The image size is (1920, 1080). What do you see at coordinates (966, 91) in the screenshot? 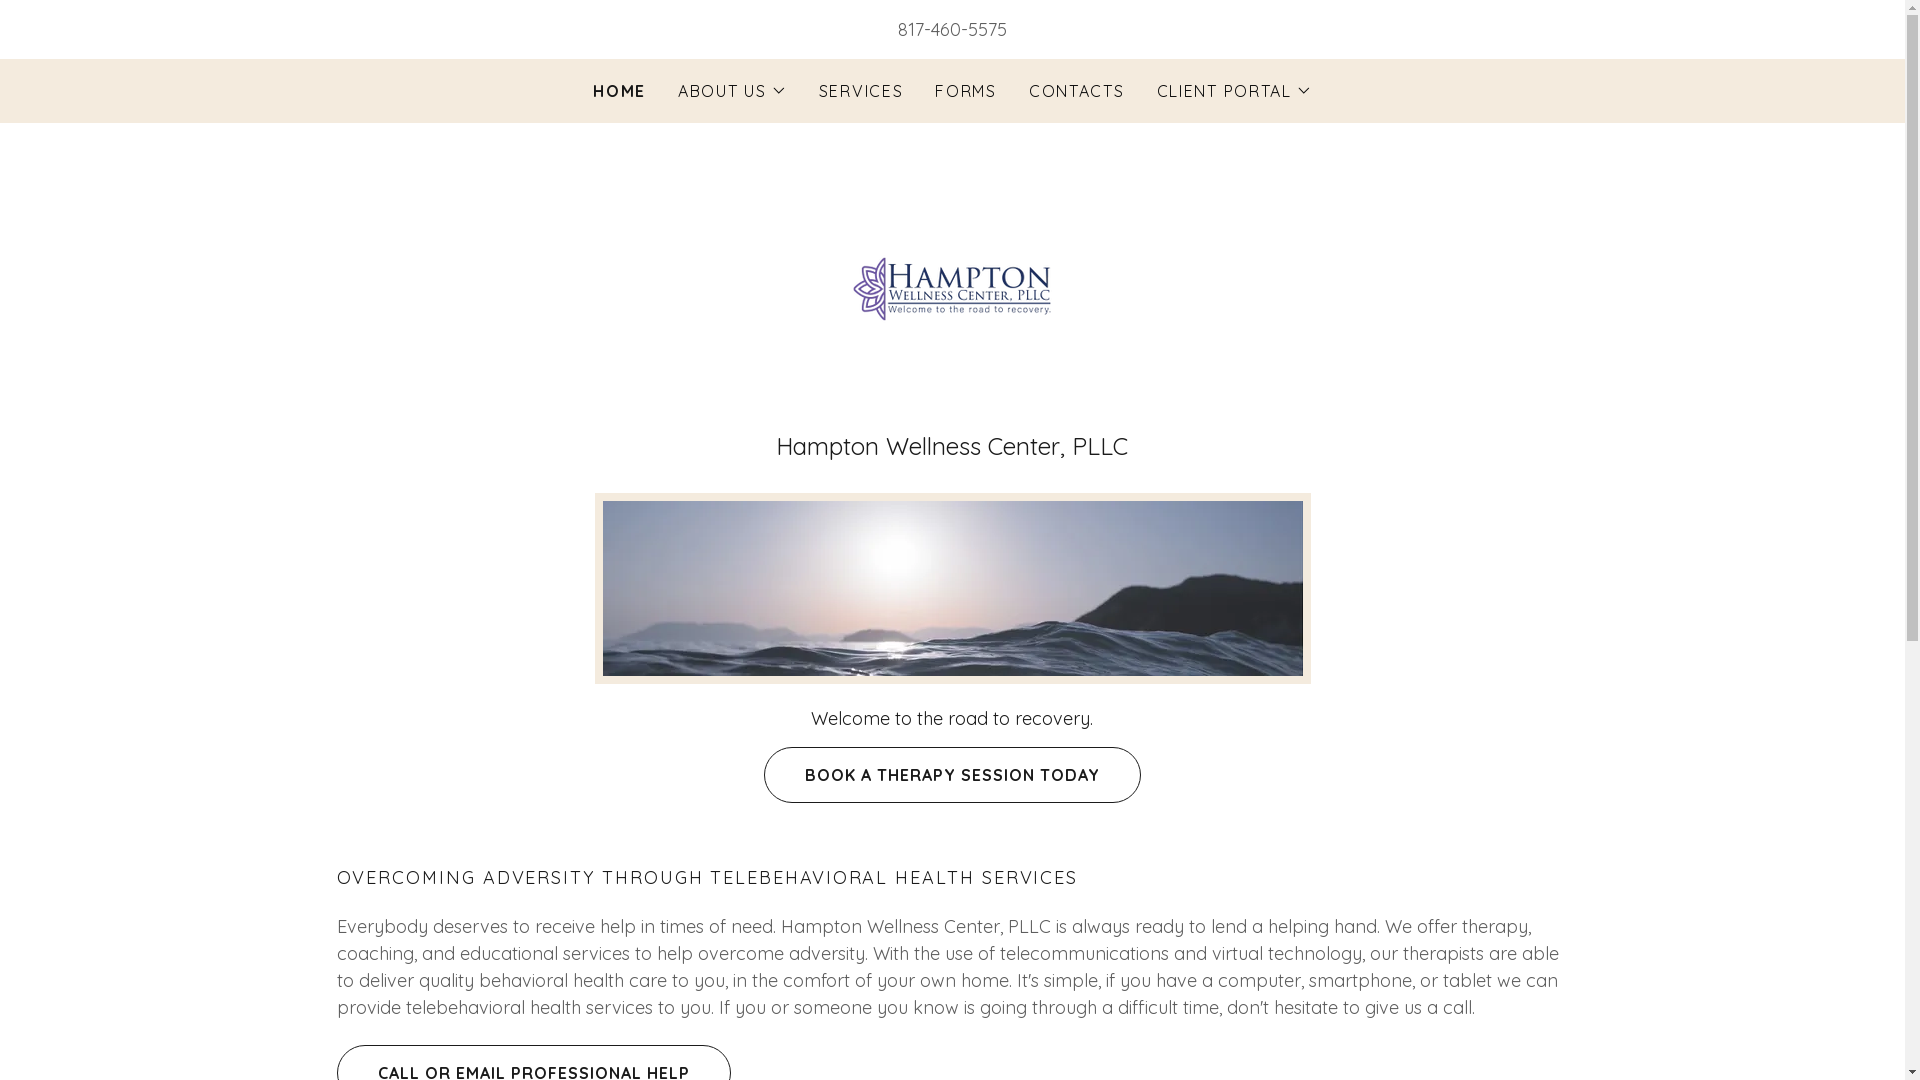
I see `FORMS` at bounding box center [966, 91].